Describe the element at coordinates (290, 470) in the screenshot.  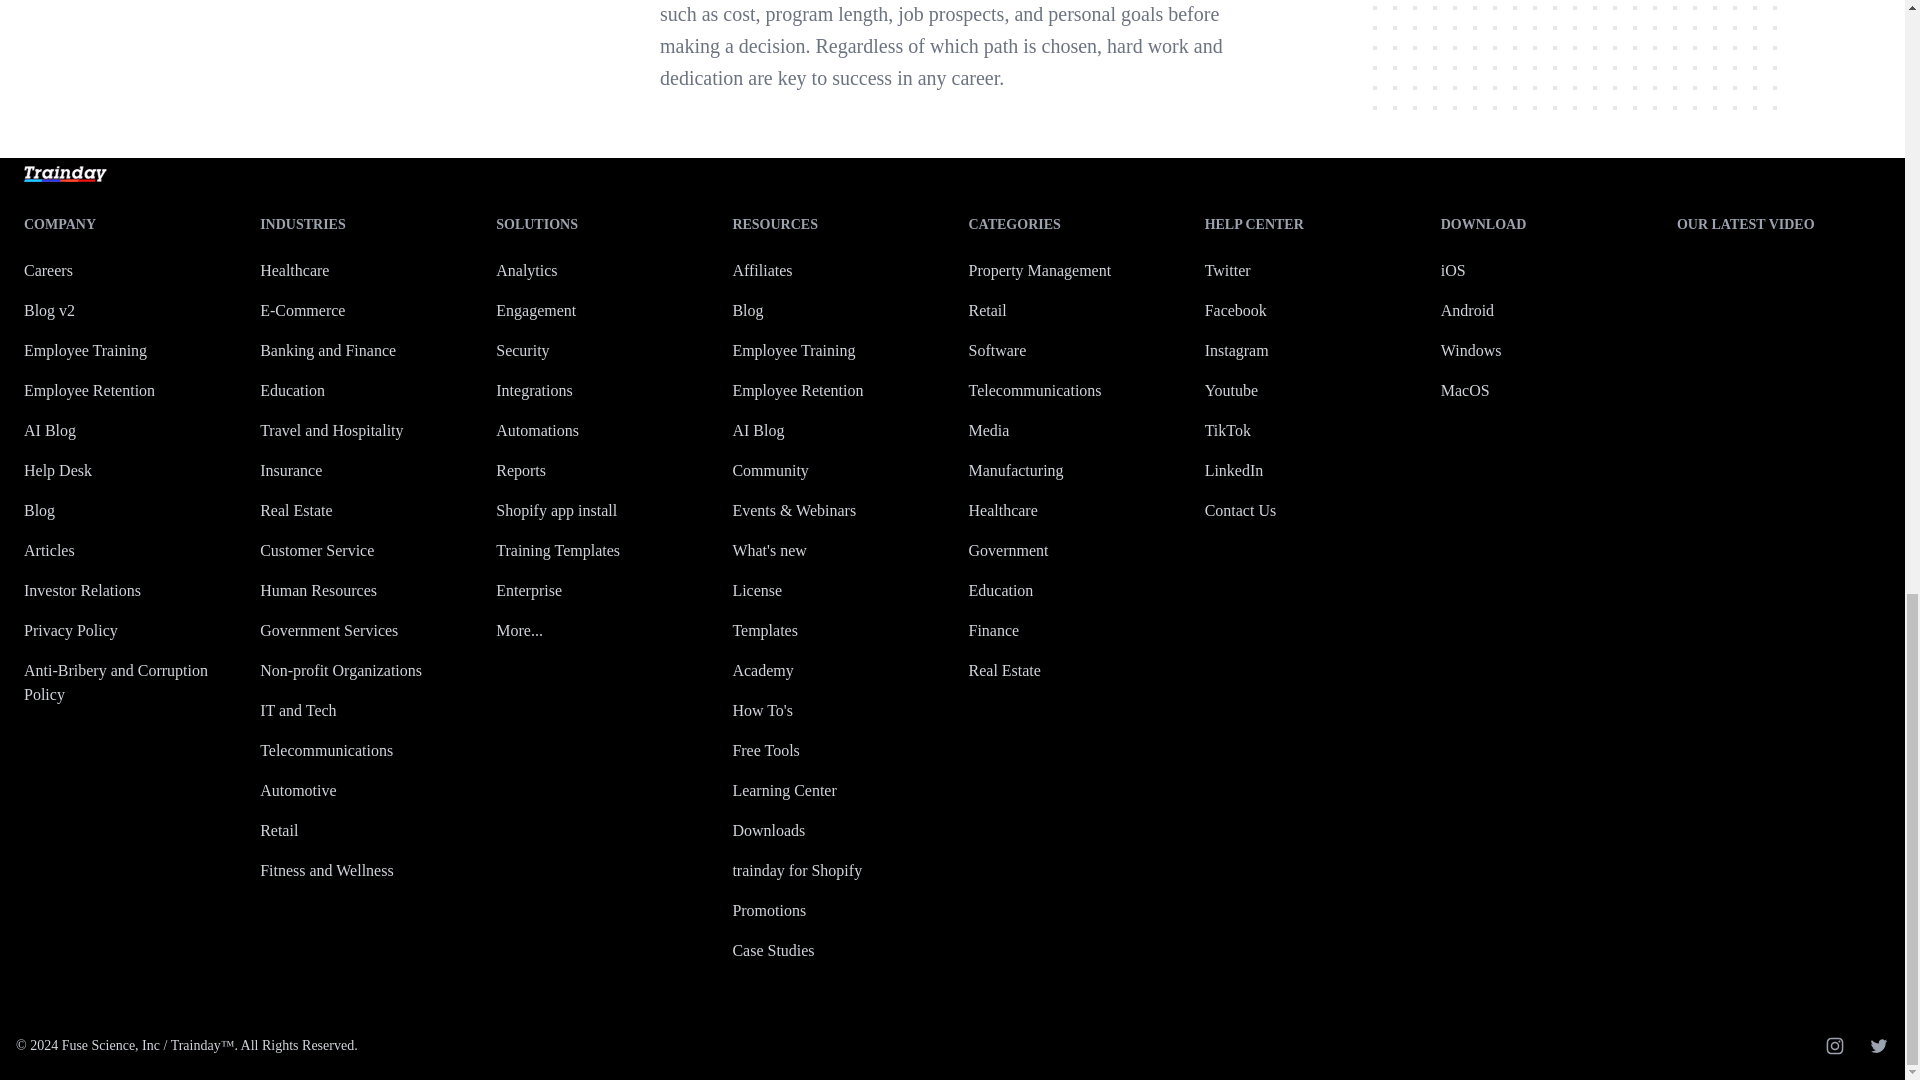
I see `Insurance` at that location.